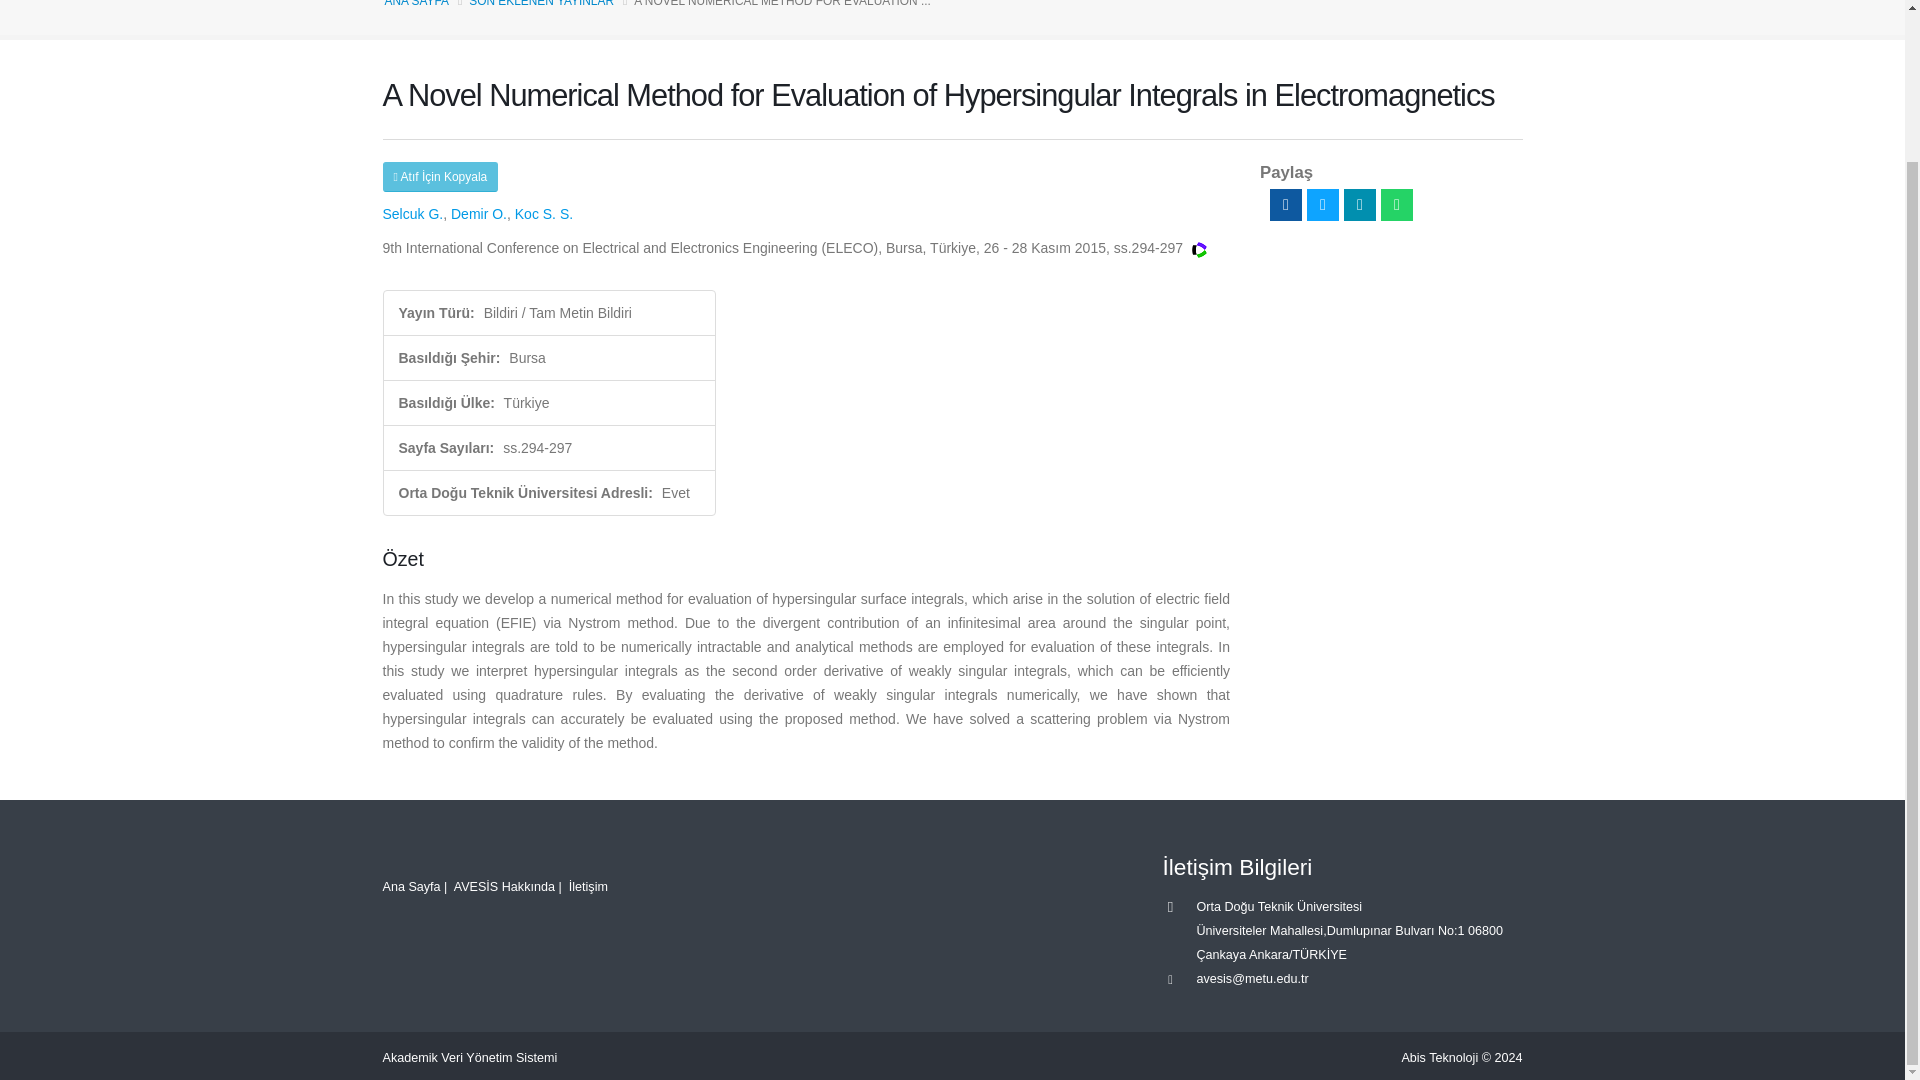 Image resolution: width=1920 pixels, height=1080 pixels. I want to click on Koc S. S., so click(543, 214).